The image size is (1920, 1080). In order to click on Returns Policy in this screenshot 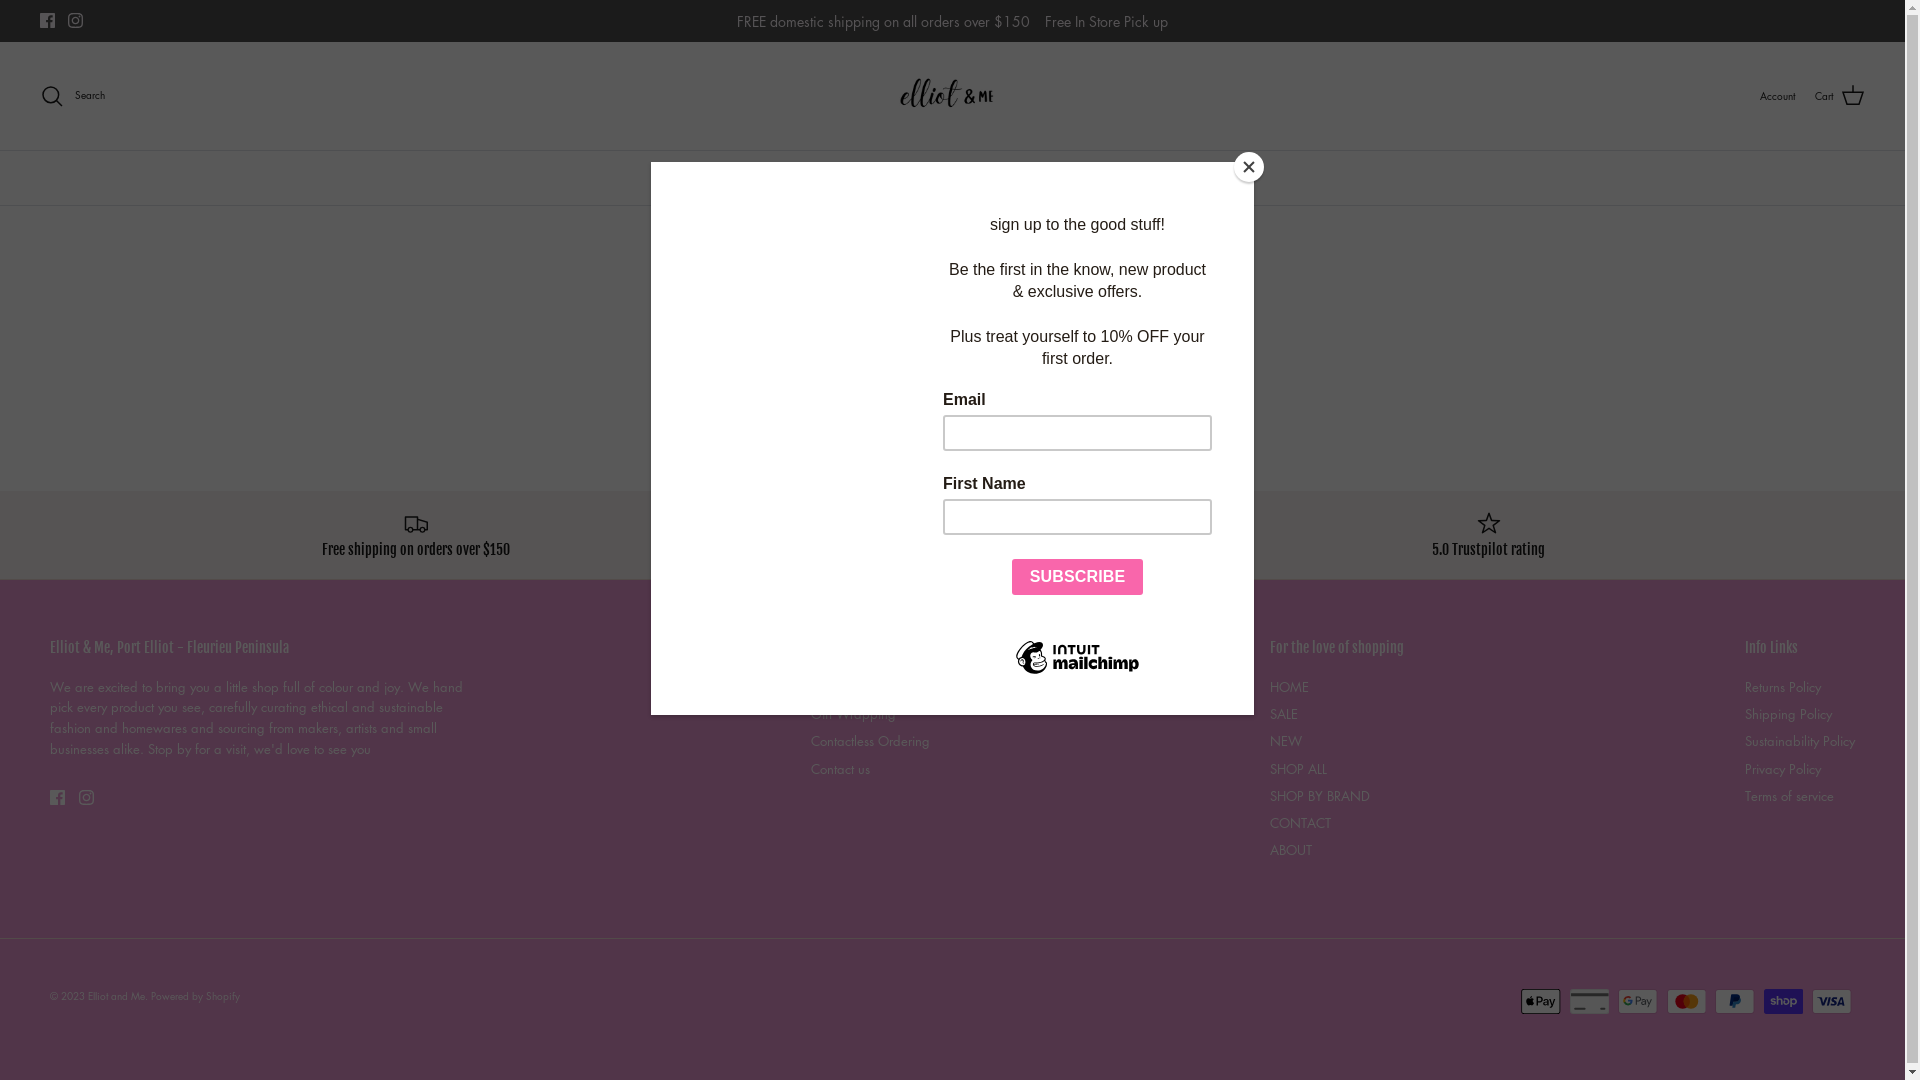, I will do `click(1783, 686)`.